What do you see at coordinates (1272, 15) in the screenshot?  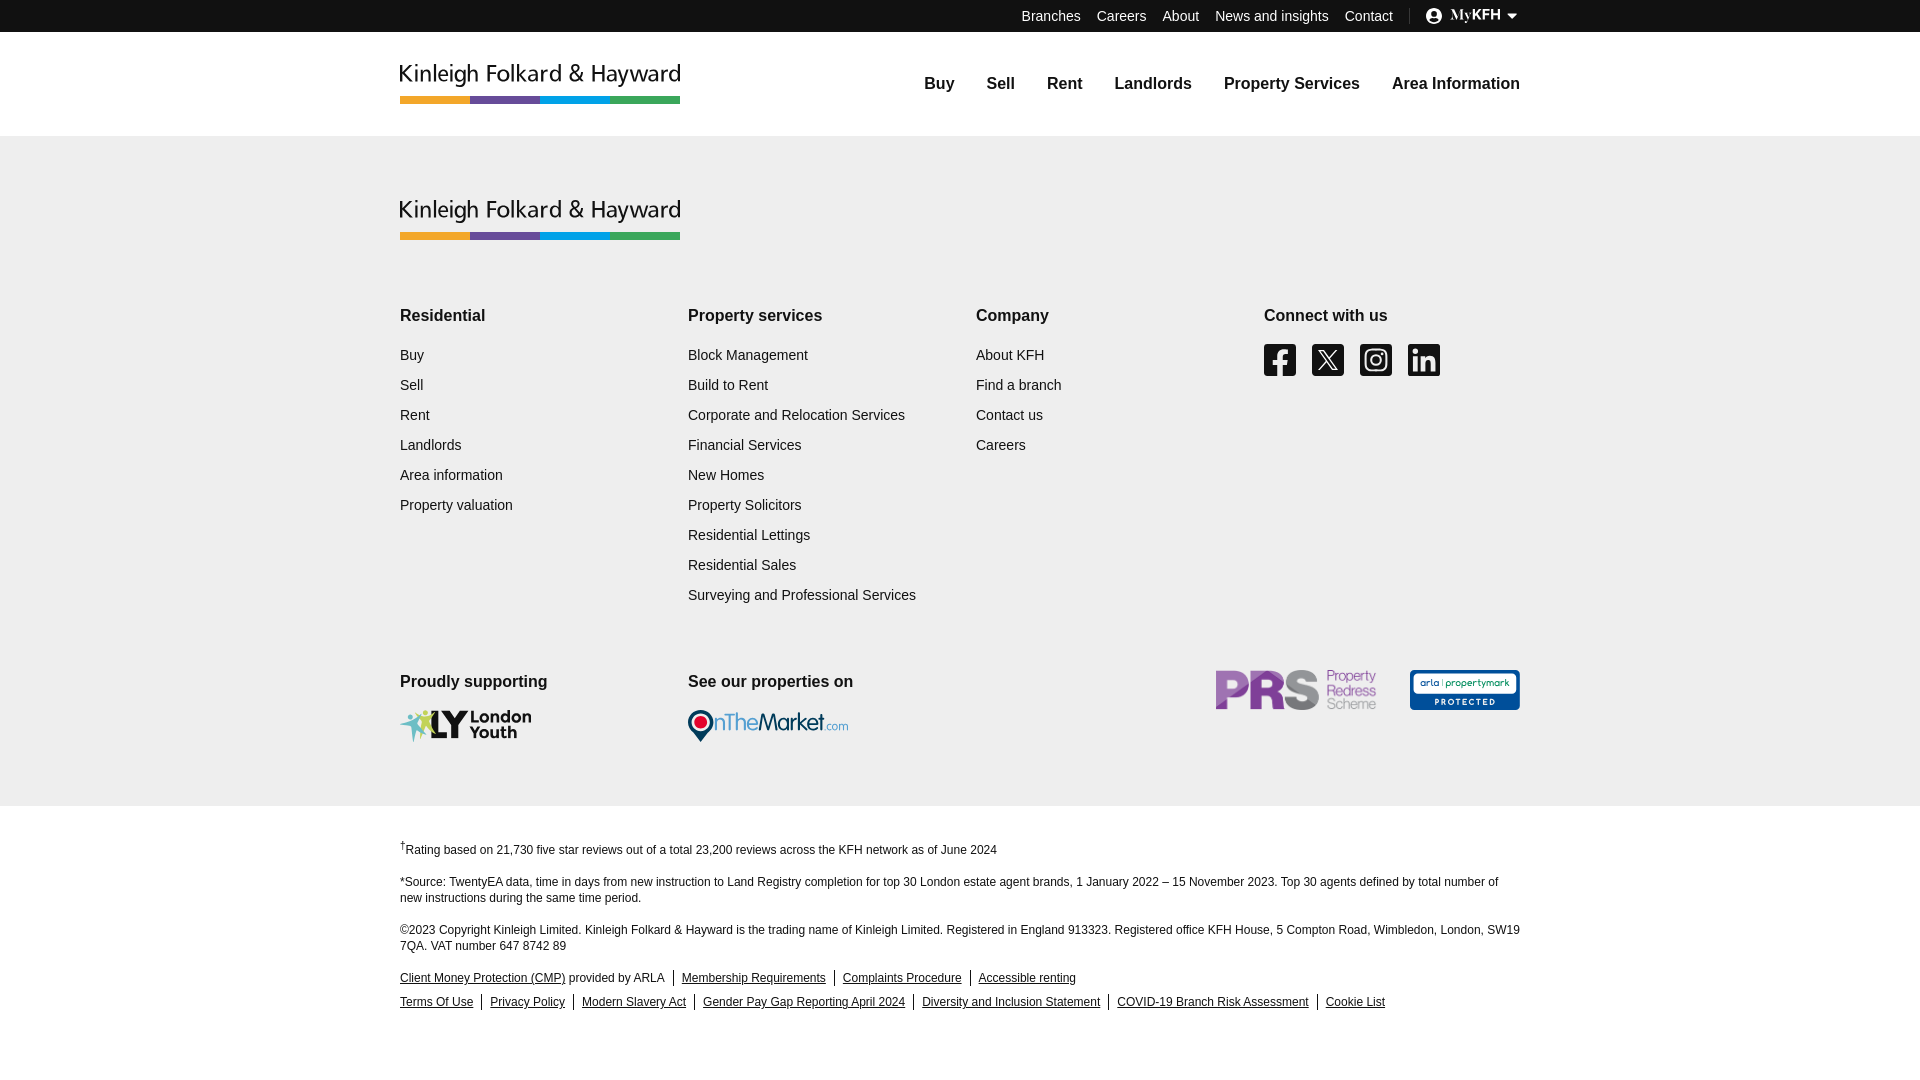 I see `News and insights` at bounding box center [1272, 15].